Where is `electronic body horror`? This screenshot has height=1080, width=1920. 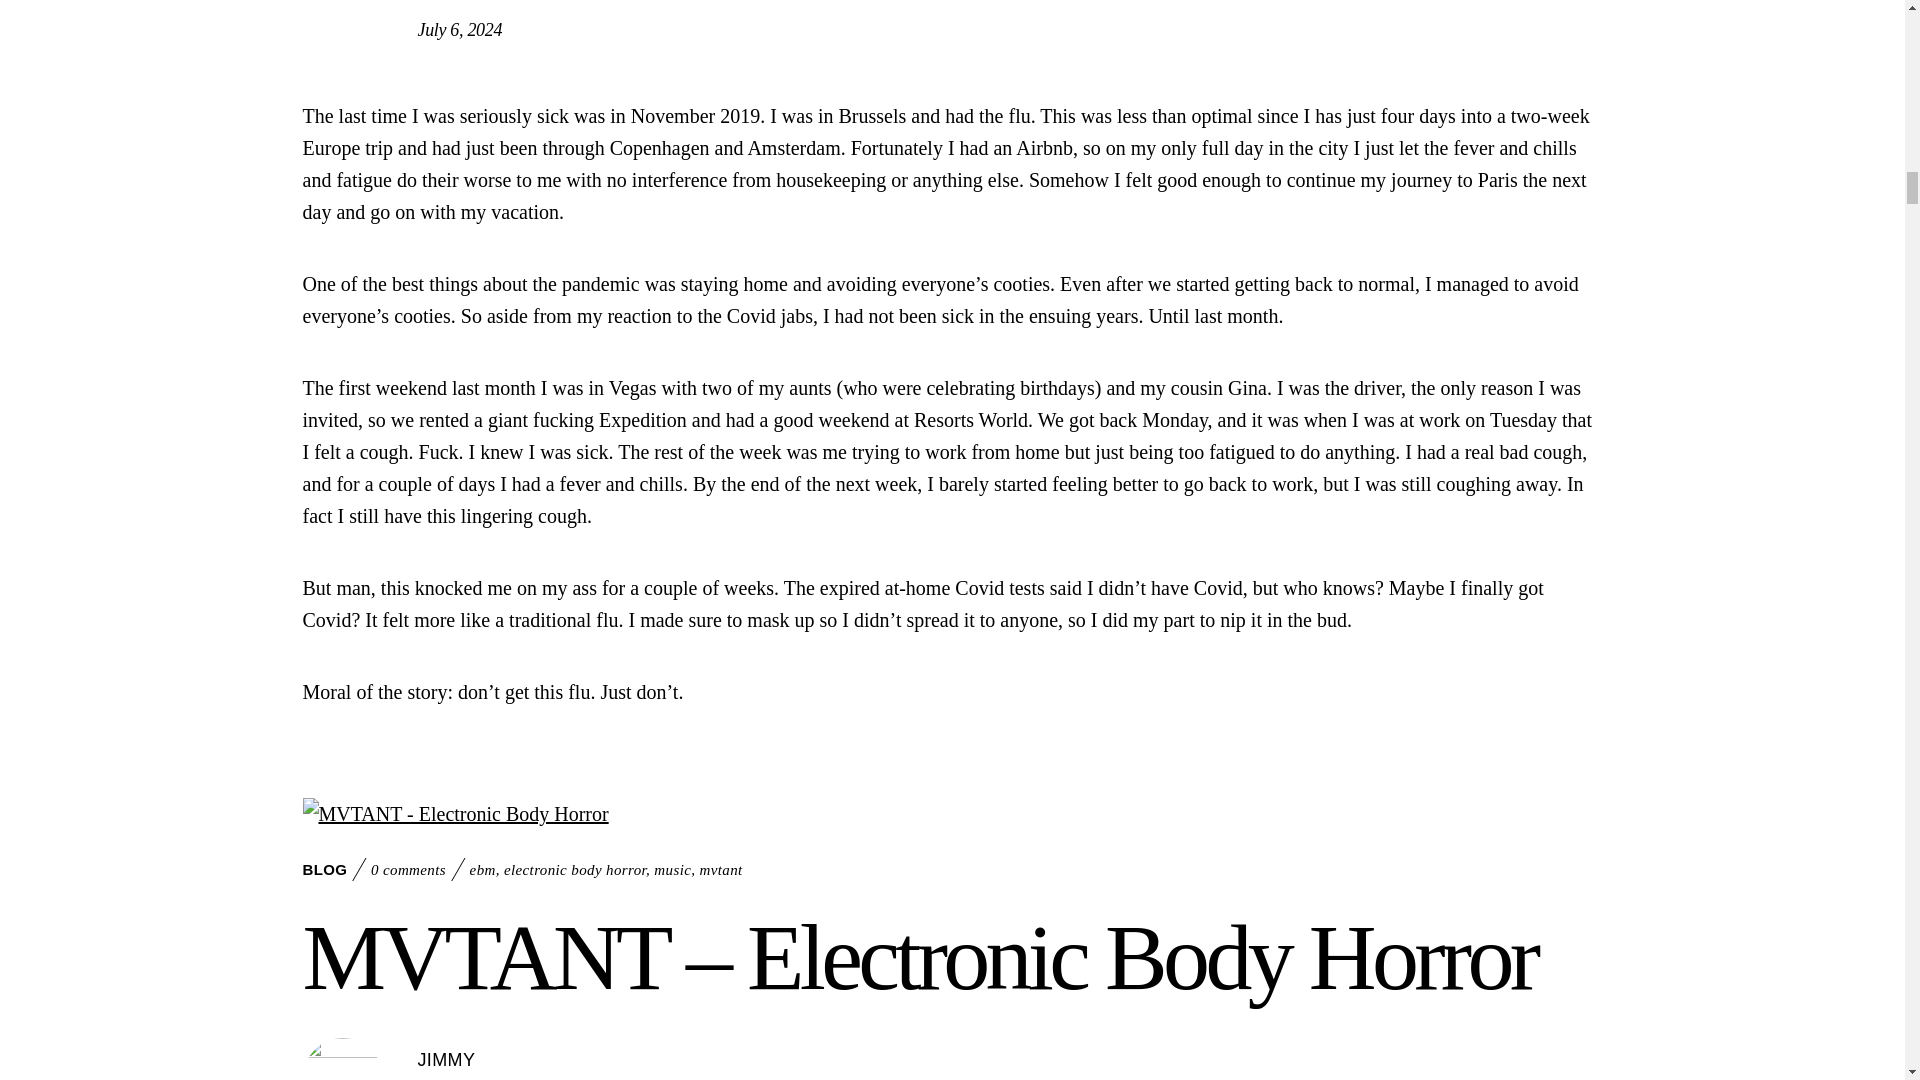
electronic body horror is located at coordinates (574, 870).